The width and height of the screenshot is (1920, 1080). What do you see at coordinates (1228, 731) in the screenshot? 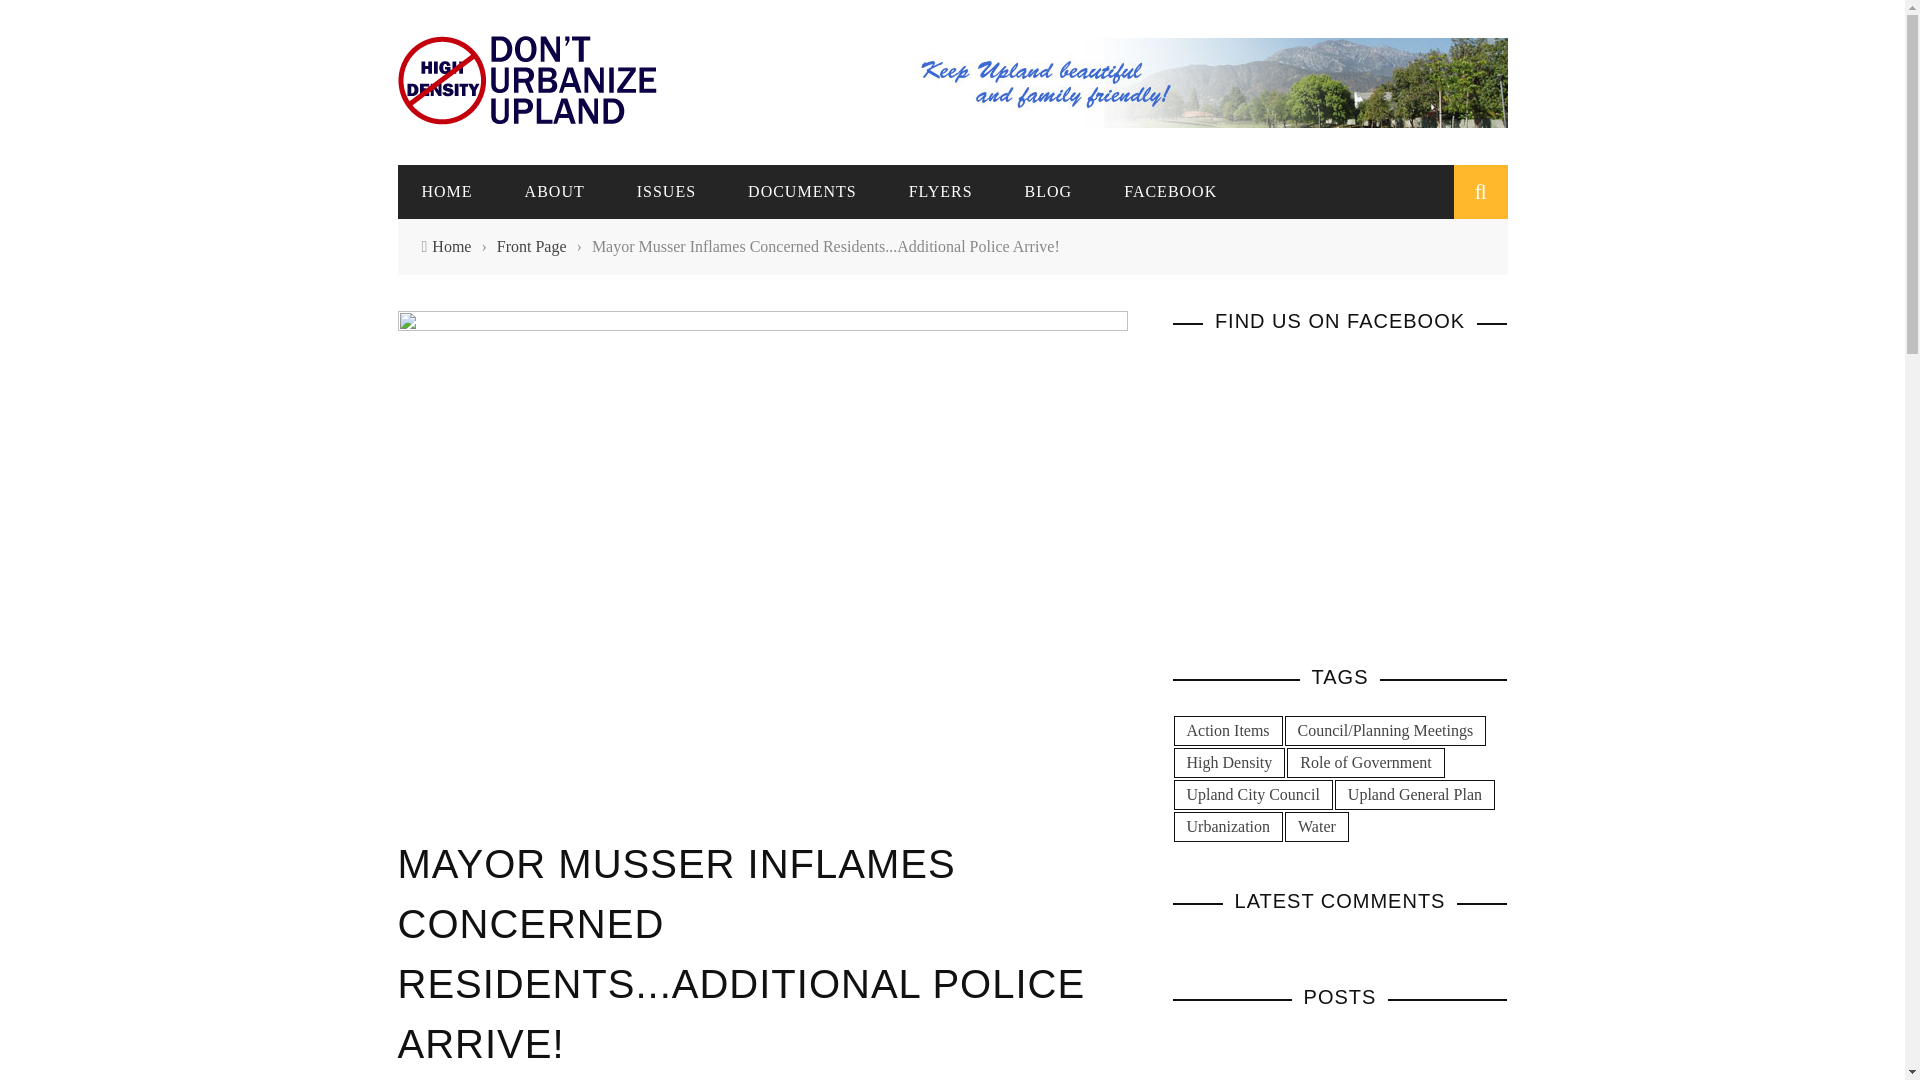
I see `24 topics` at bounding box center [1228, 731].